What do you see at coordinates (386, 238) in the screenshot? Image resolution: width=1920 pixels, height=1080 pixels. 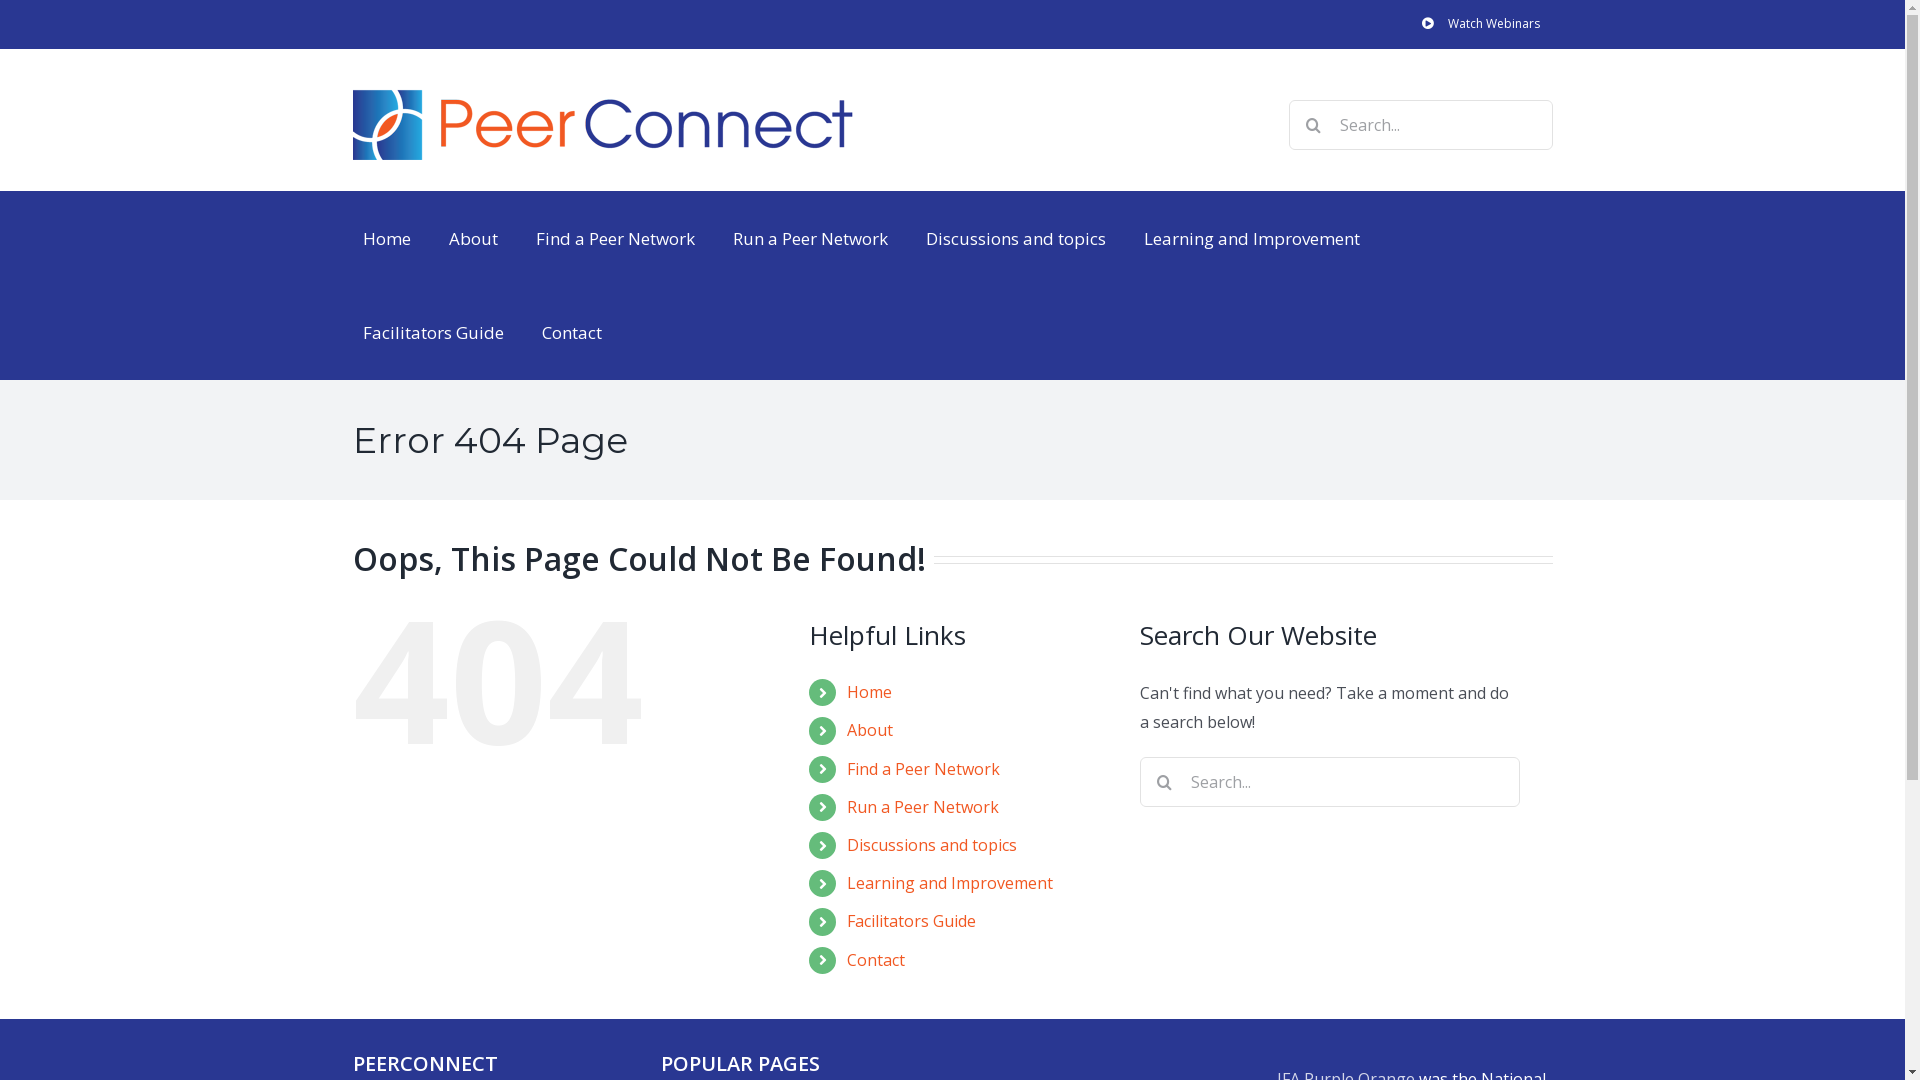 I see `Home` at bounding box center [386, 238].